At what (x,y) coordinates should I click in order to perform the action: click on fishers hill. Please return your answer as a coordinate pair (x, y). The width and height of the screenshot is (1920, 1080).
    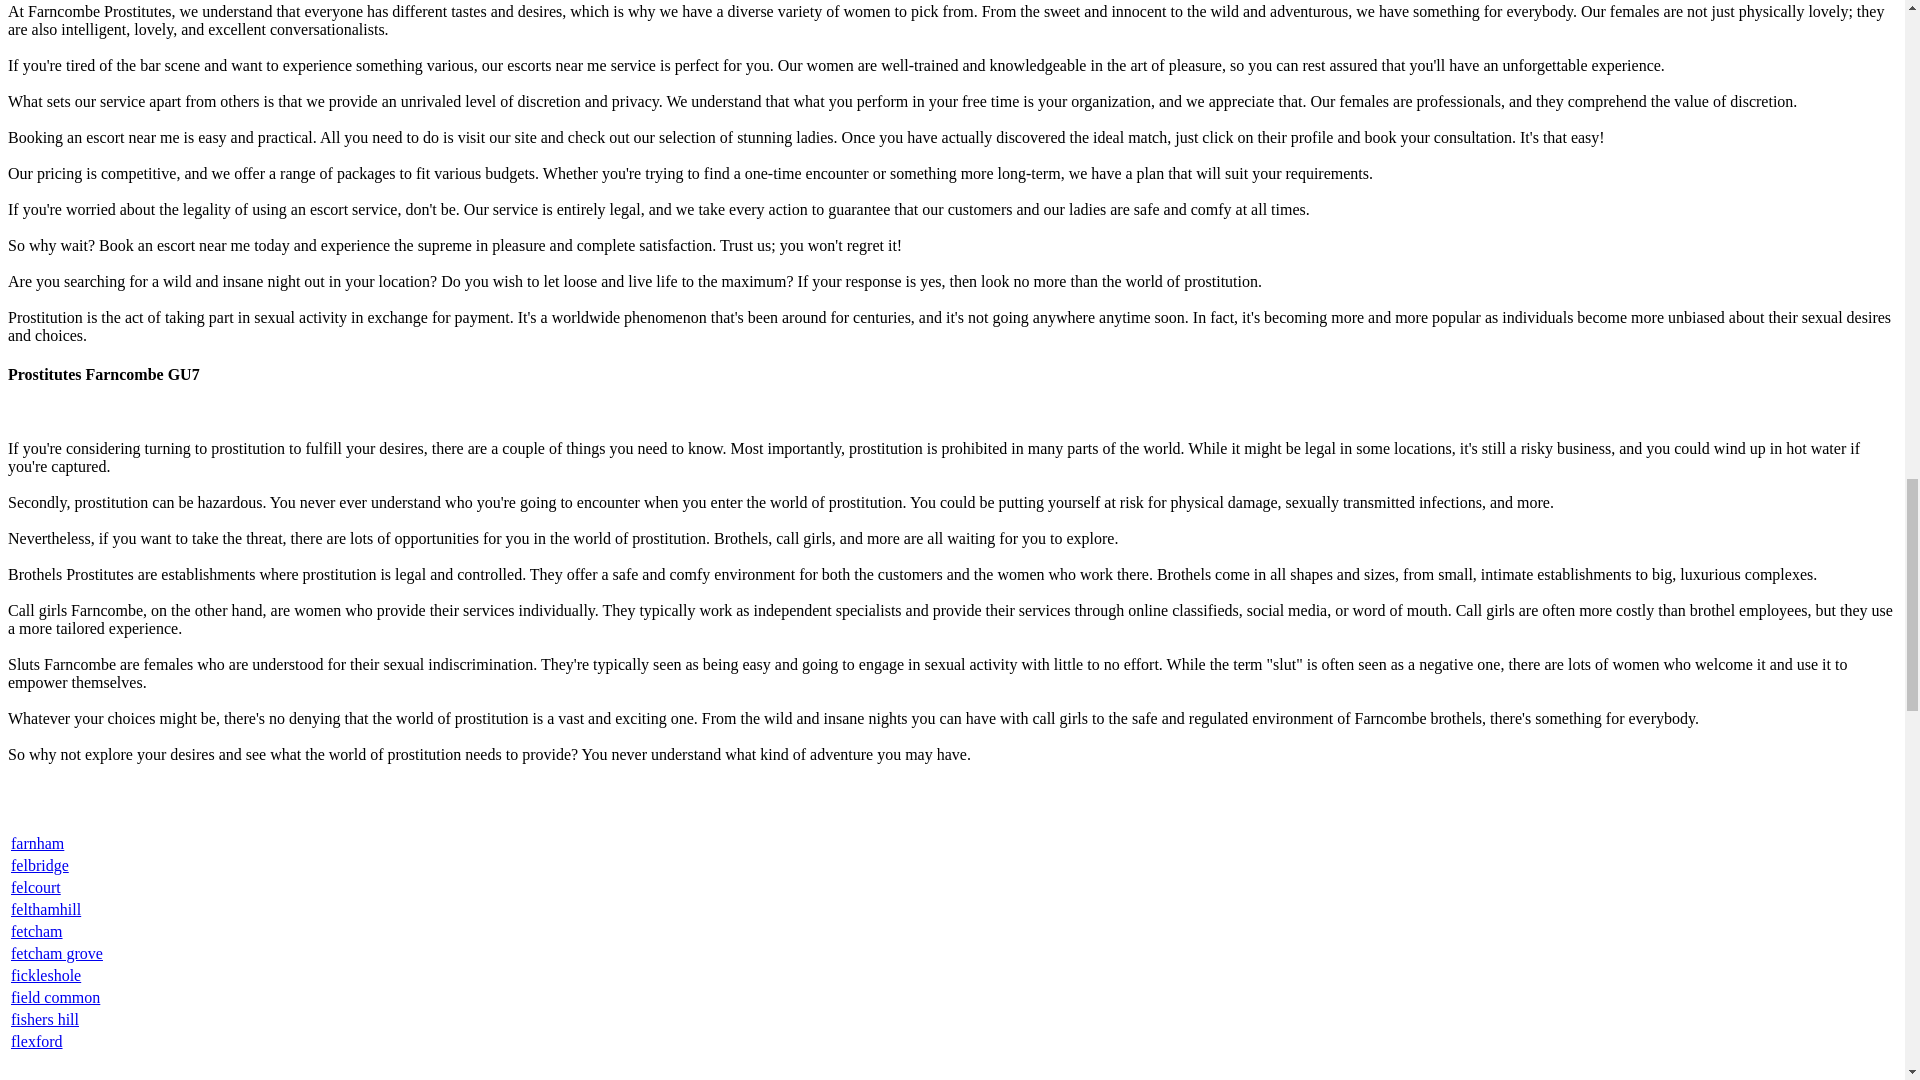
    Looking at the image, I should click on (44, 1019).